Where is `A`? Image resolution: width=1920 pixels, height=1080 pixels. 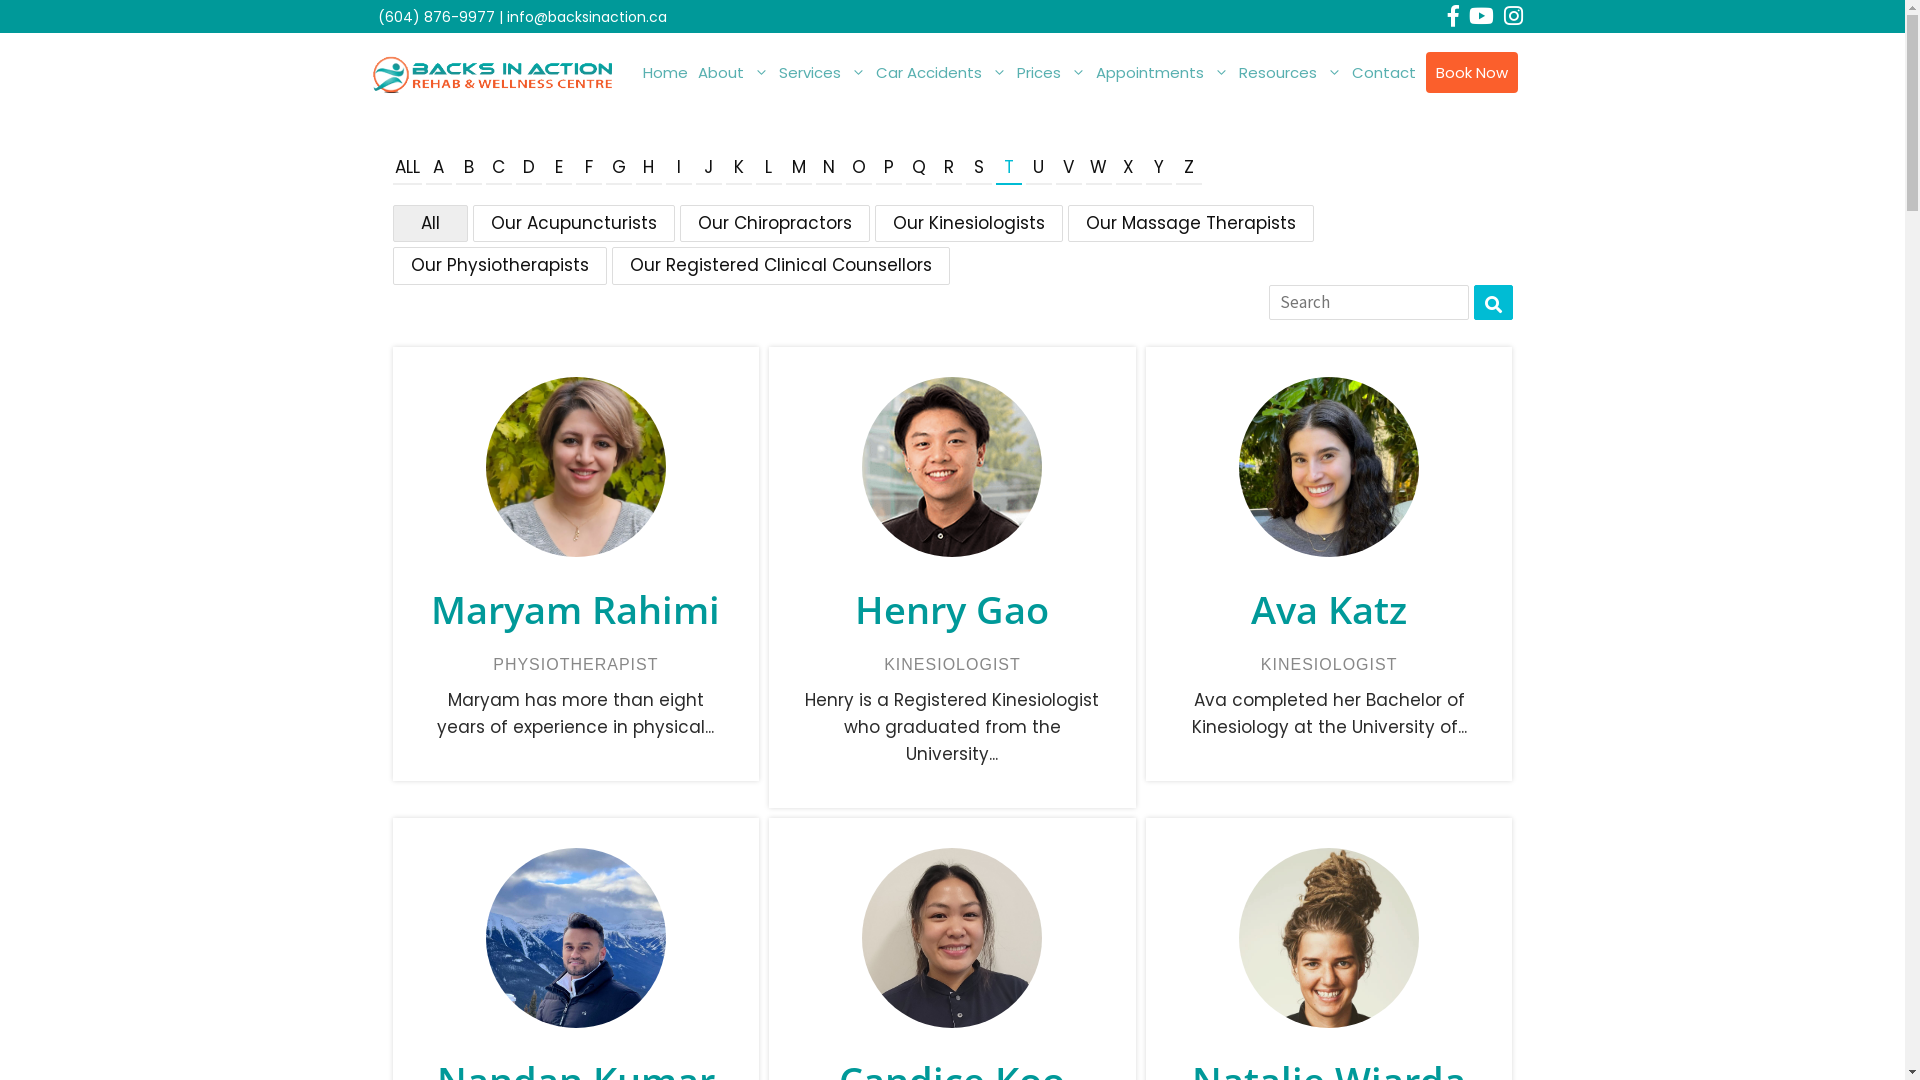 A is located at coordinates (439, 169).